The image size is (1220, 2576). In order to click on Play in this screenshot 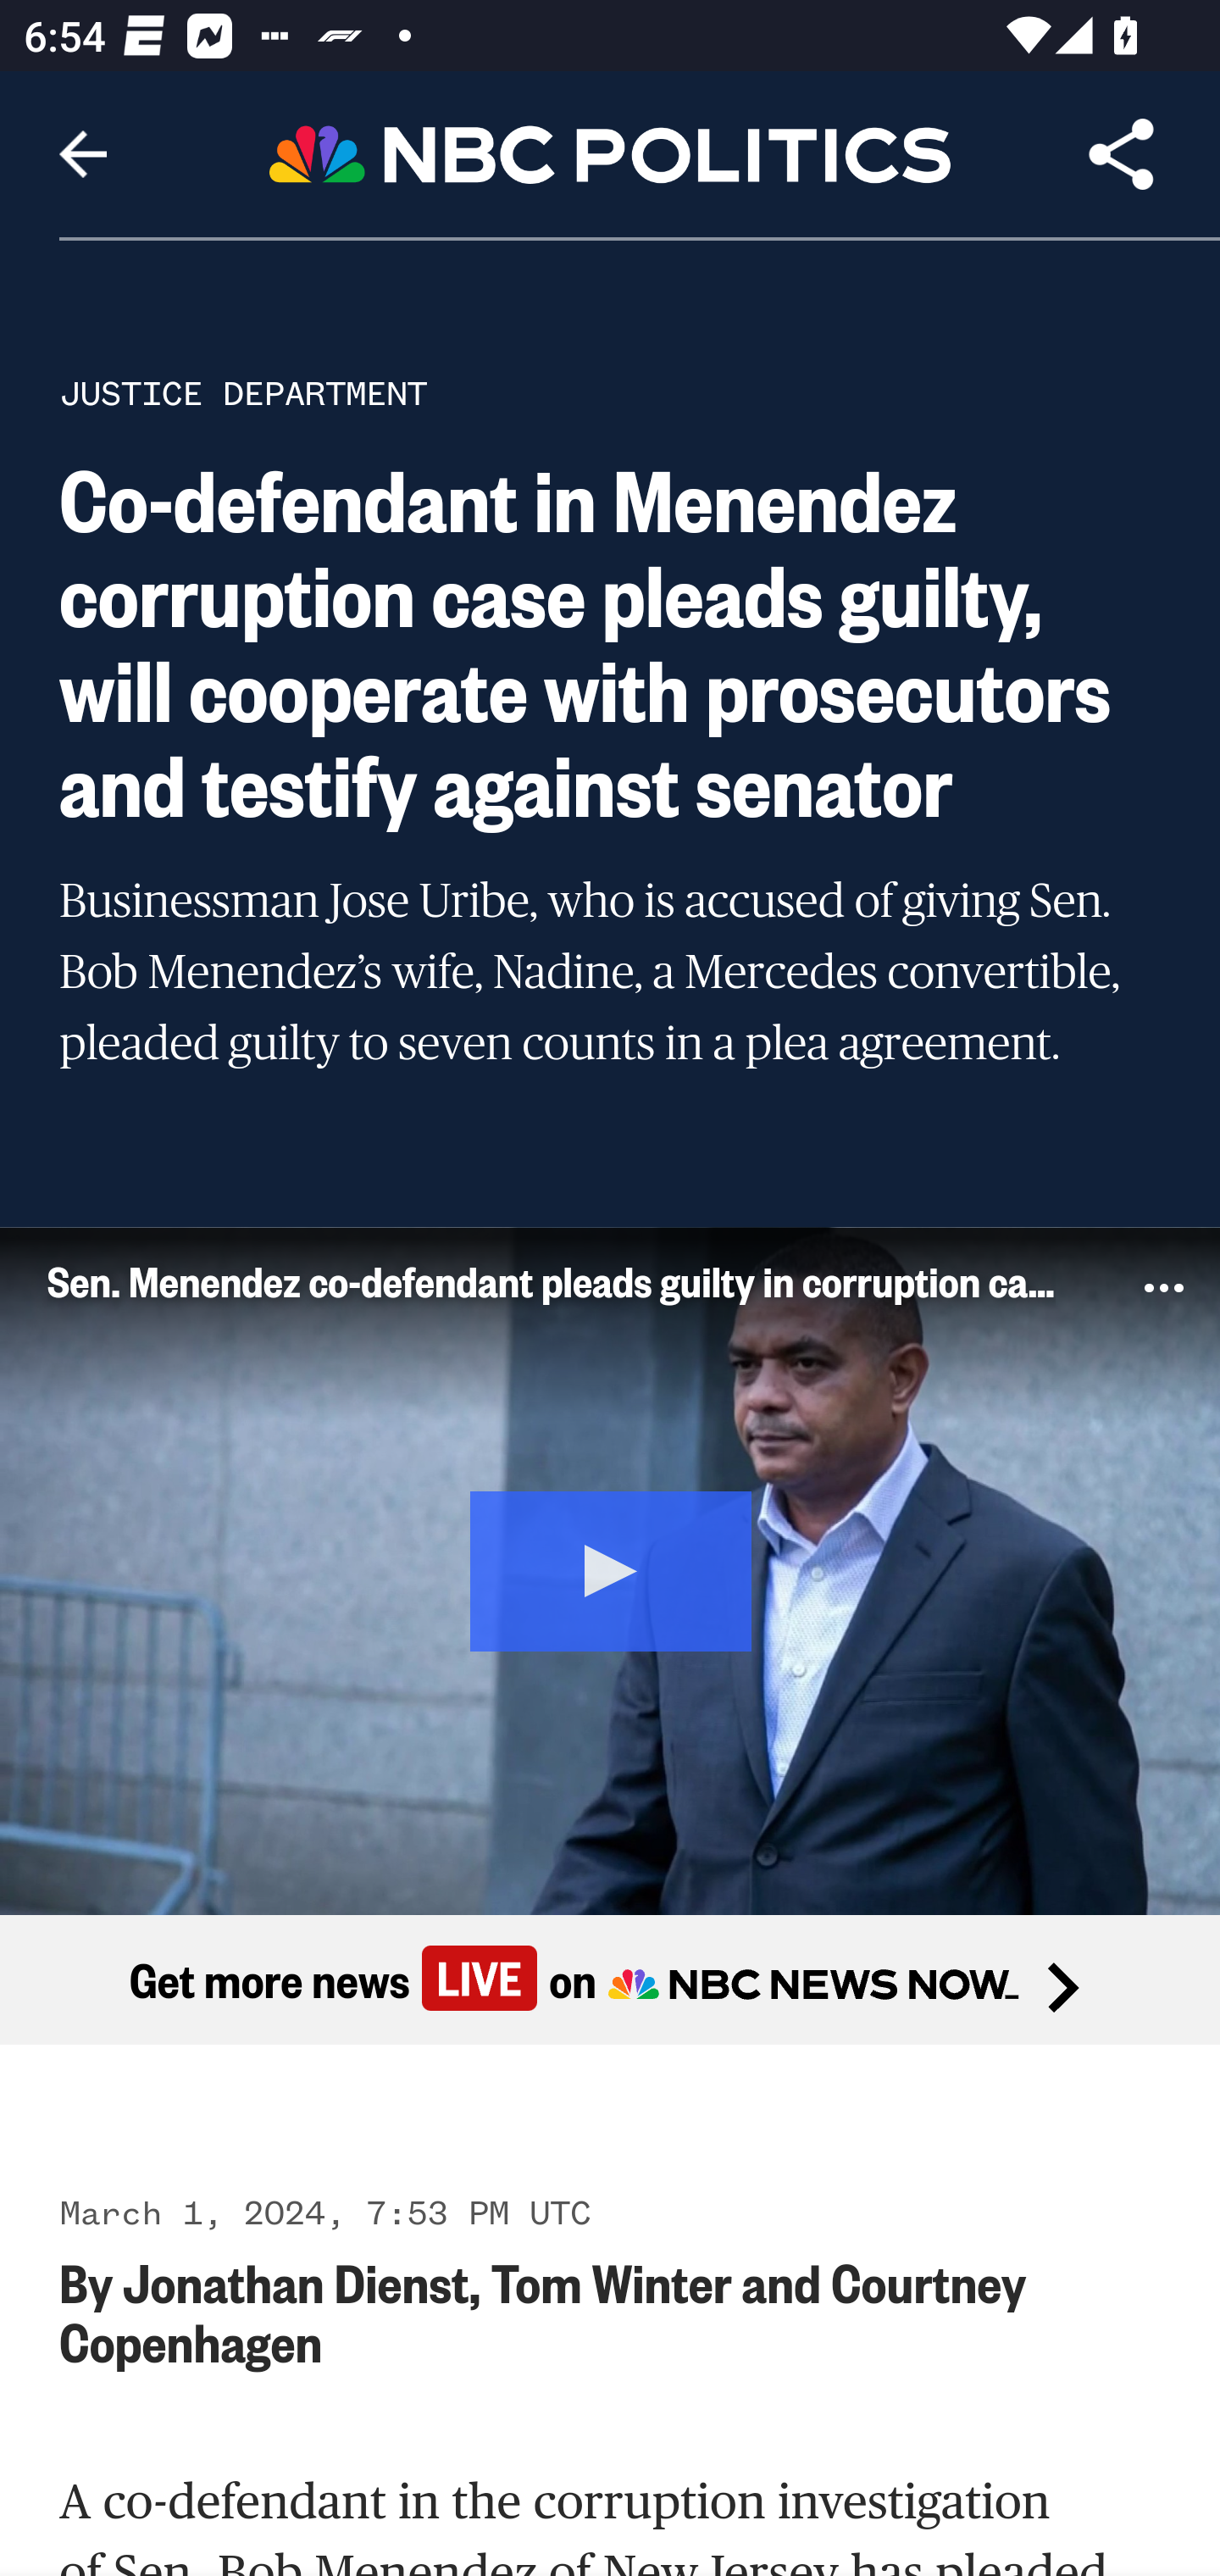, I will do `click(612, 1568)`.